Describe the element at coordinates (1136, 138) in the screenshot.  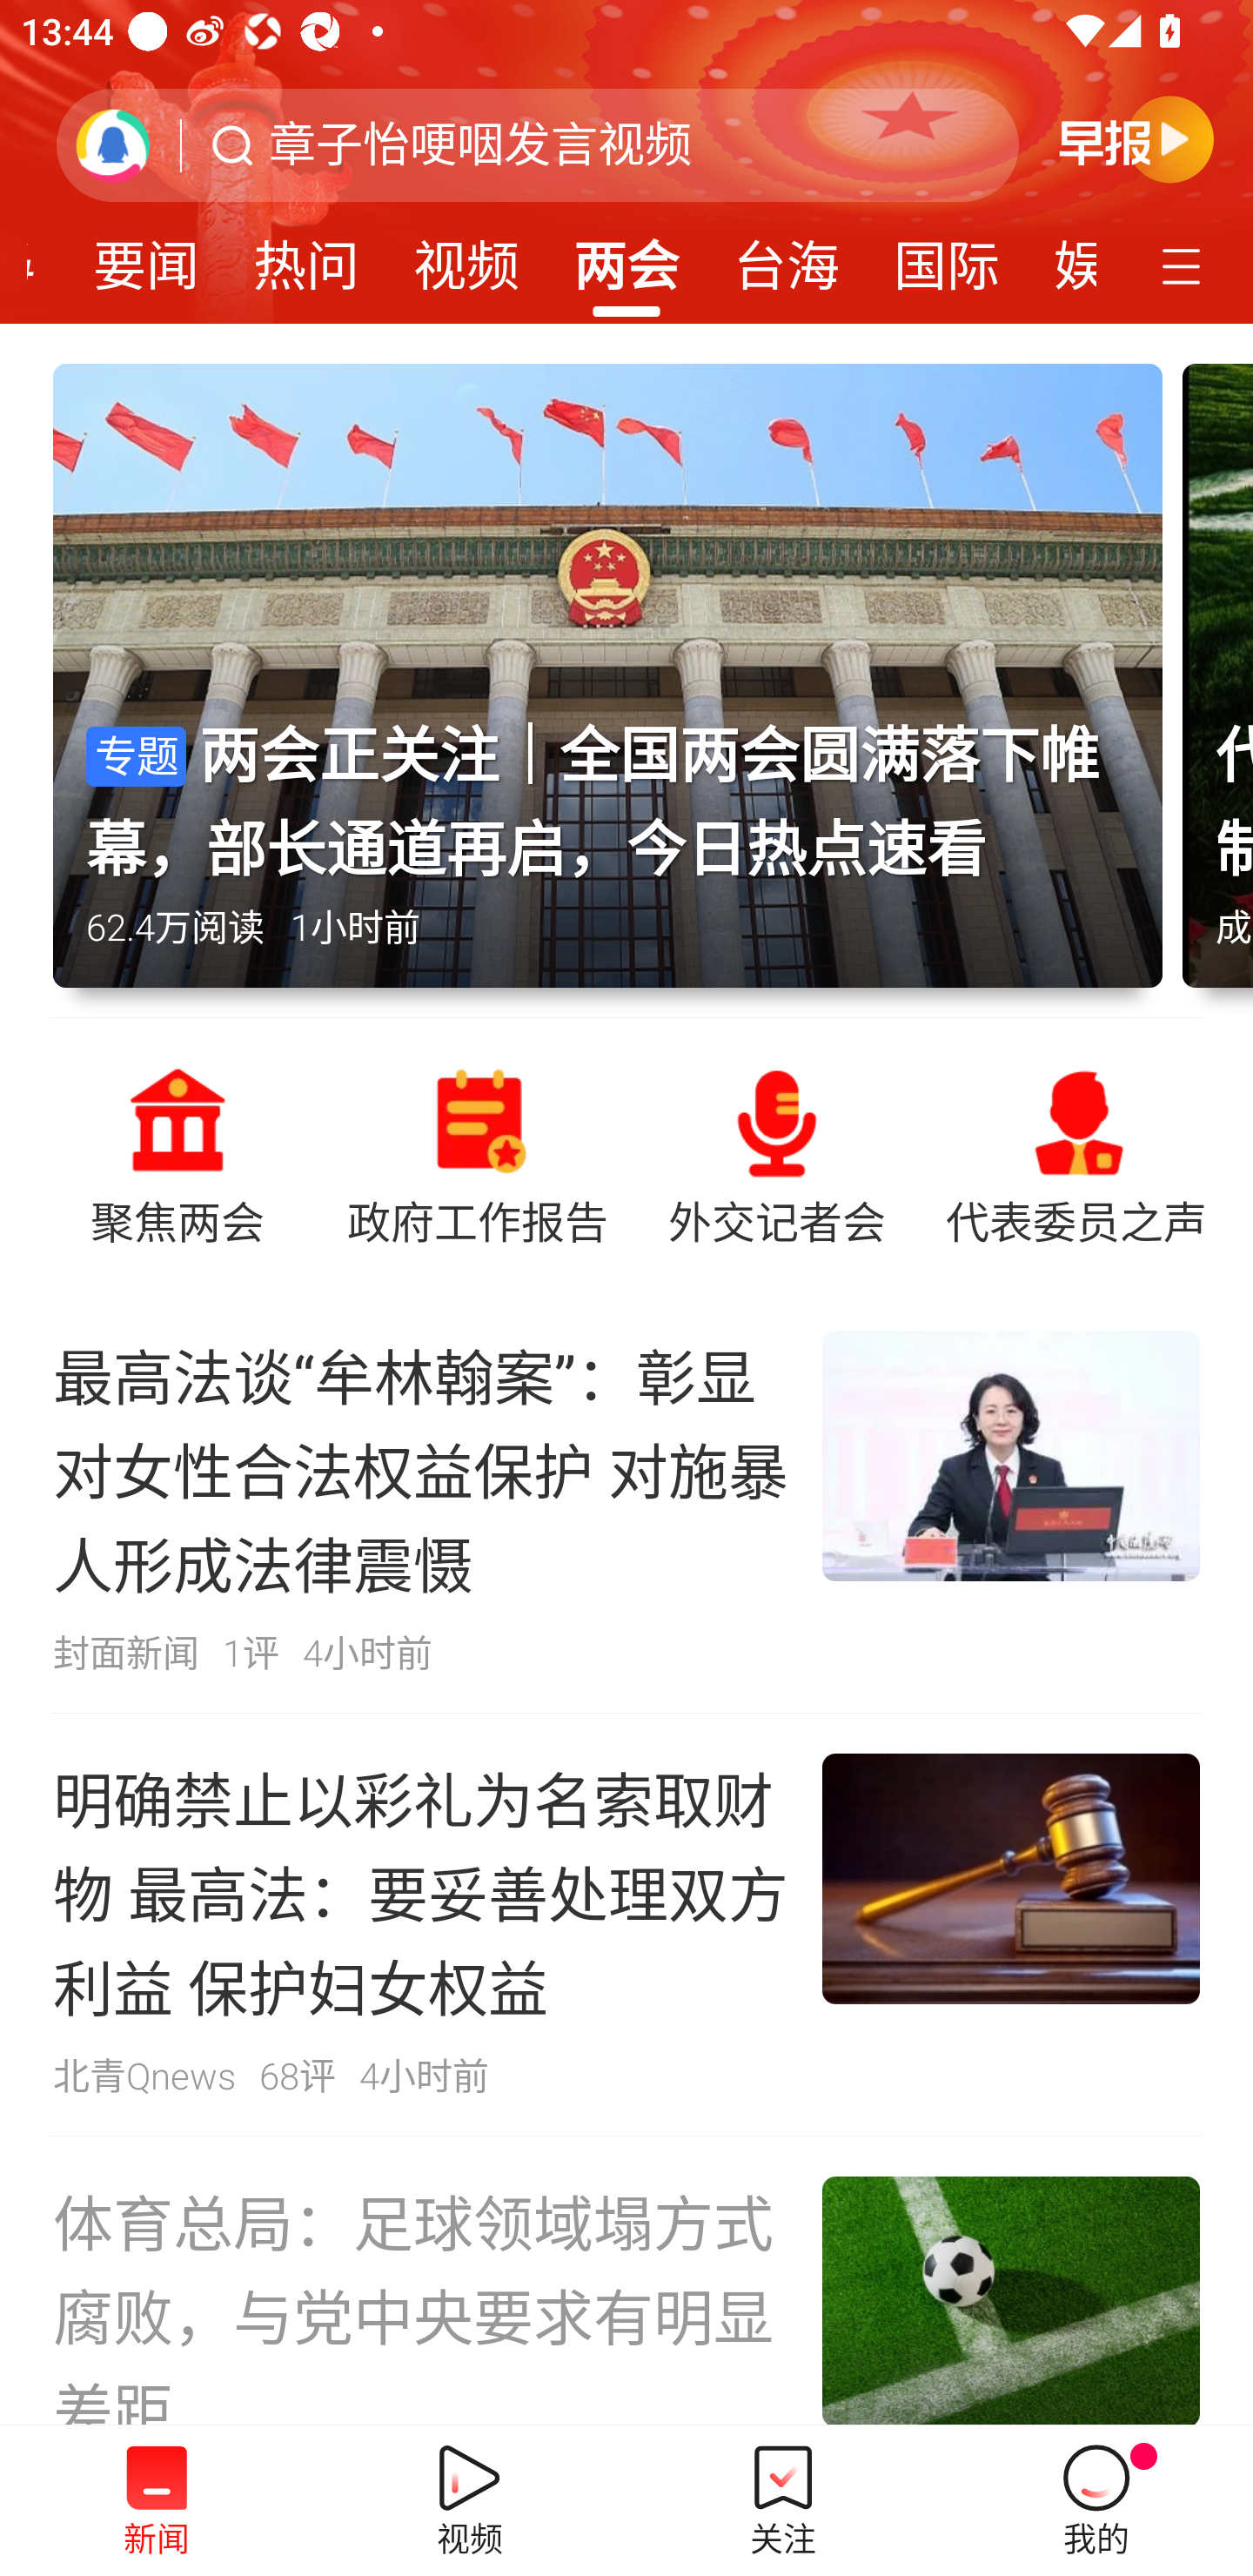
I see `早晚报` at that location.